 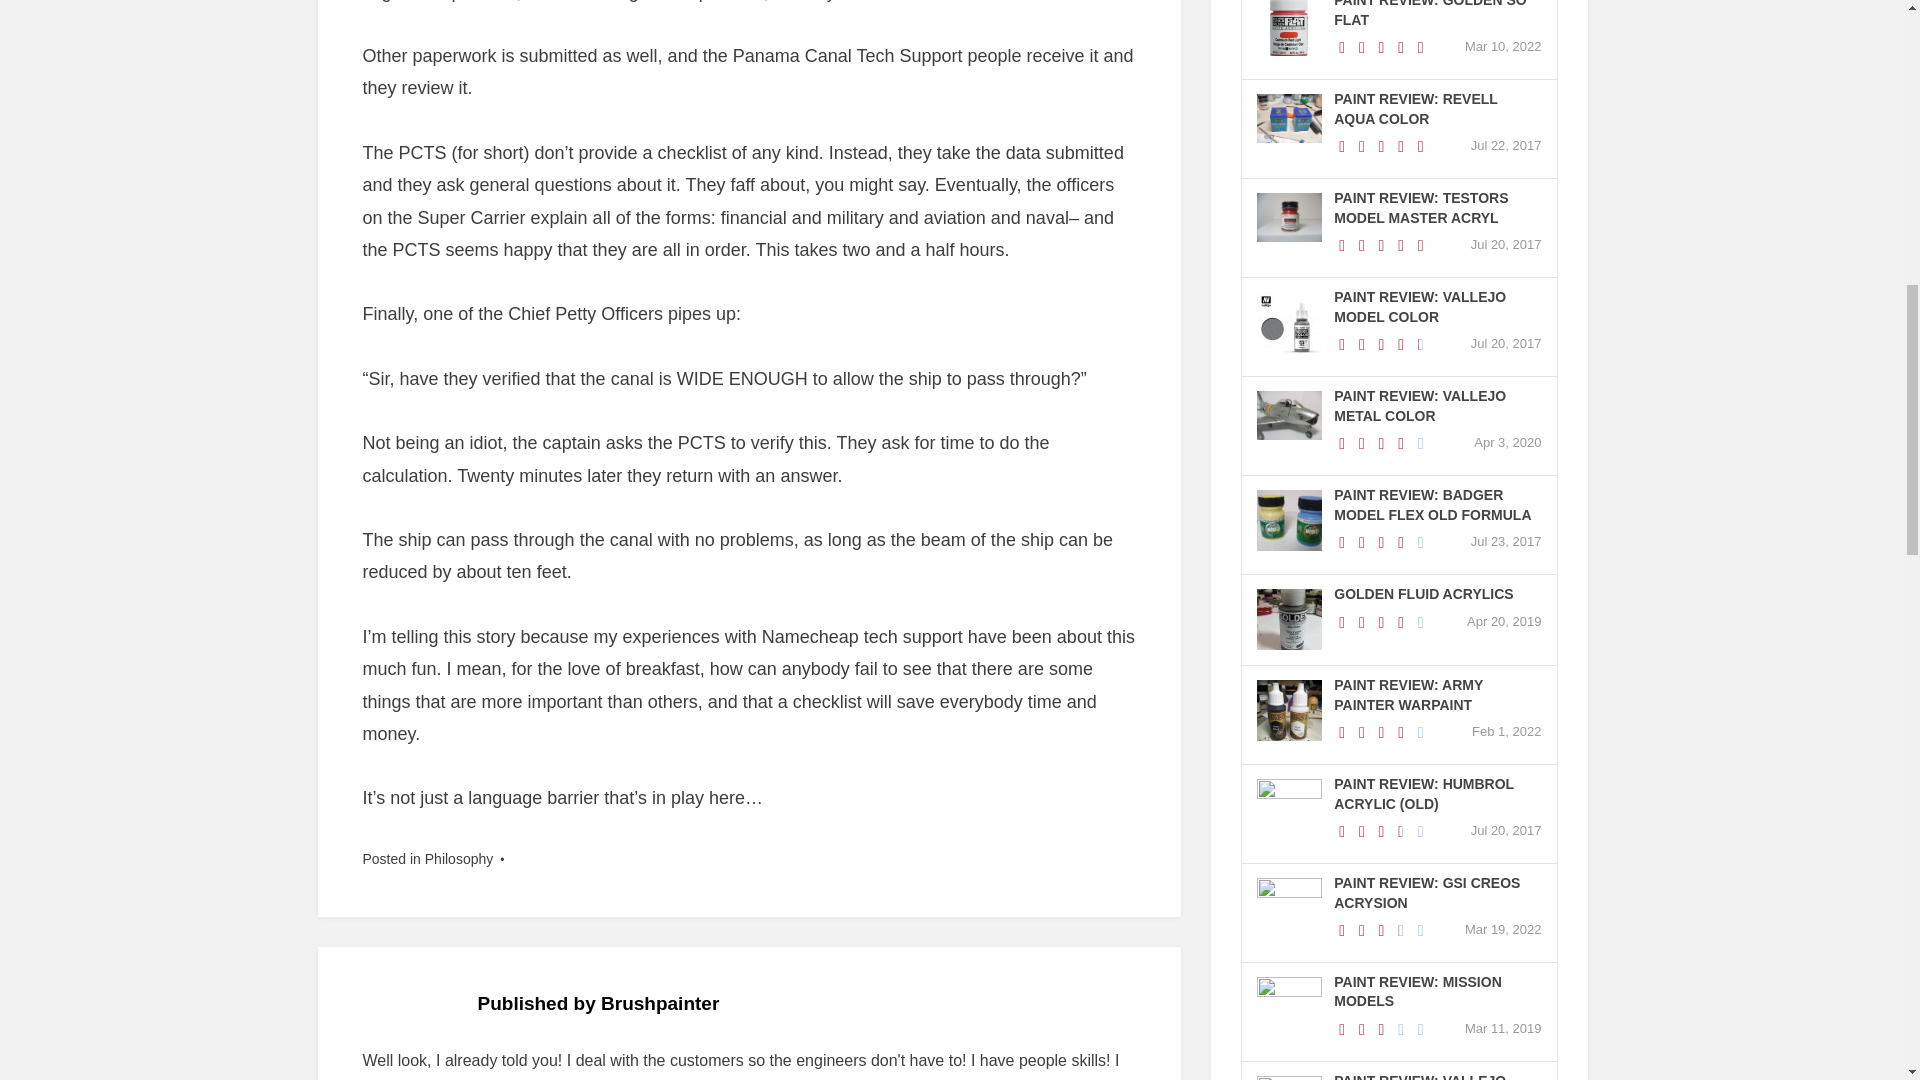 I want to click on PAINT REVIEW: GOLDEN SO FLAT, so click(x=1430, y=14).